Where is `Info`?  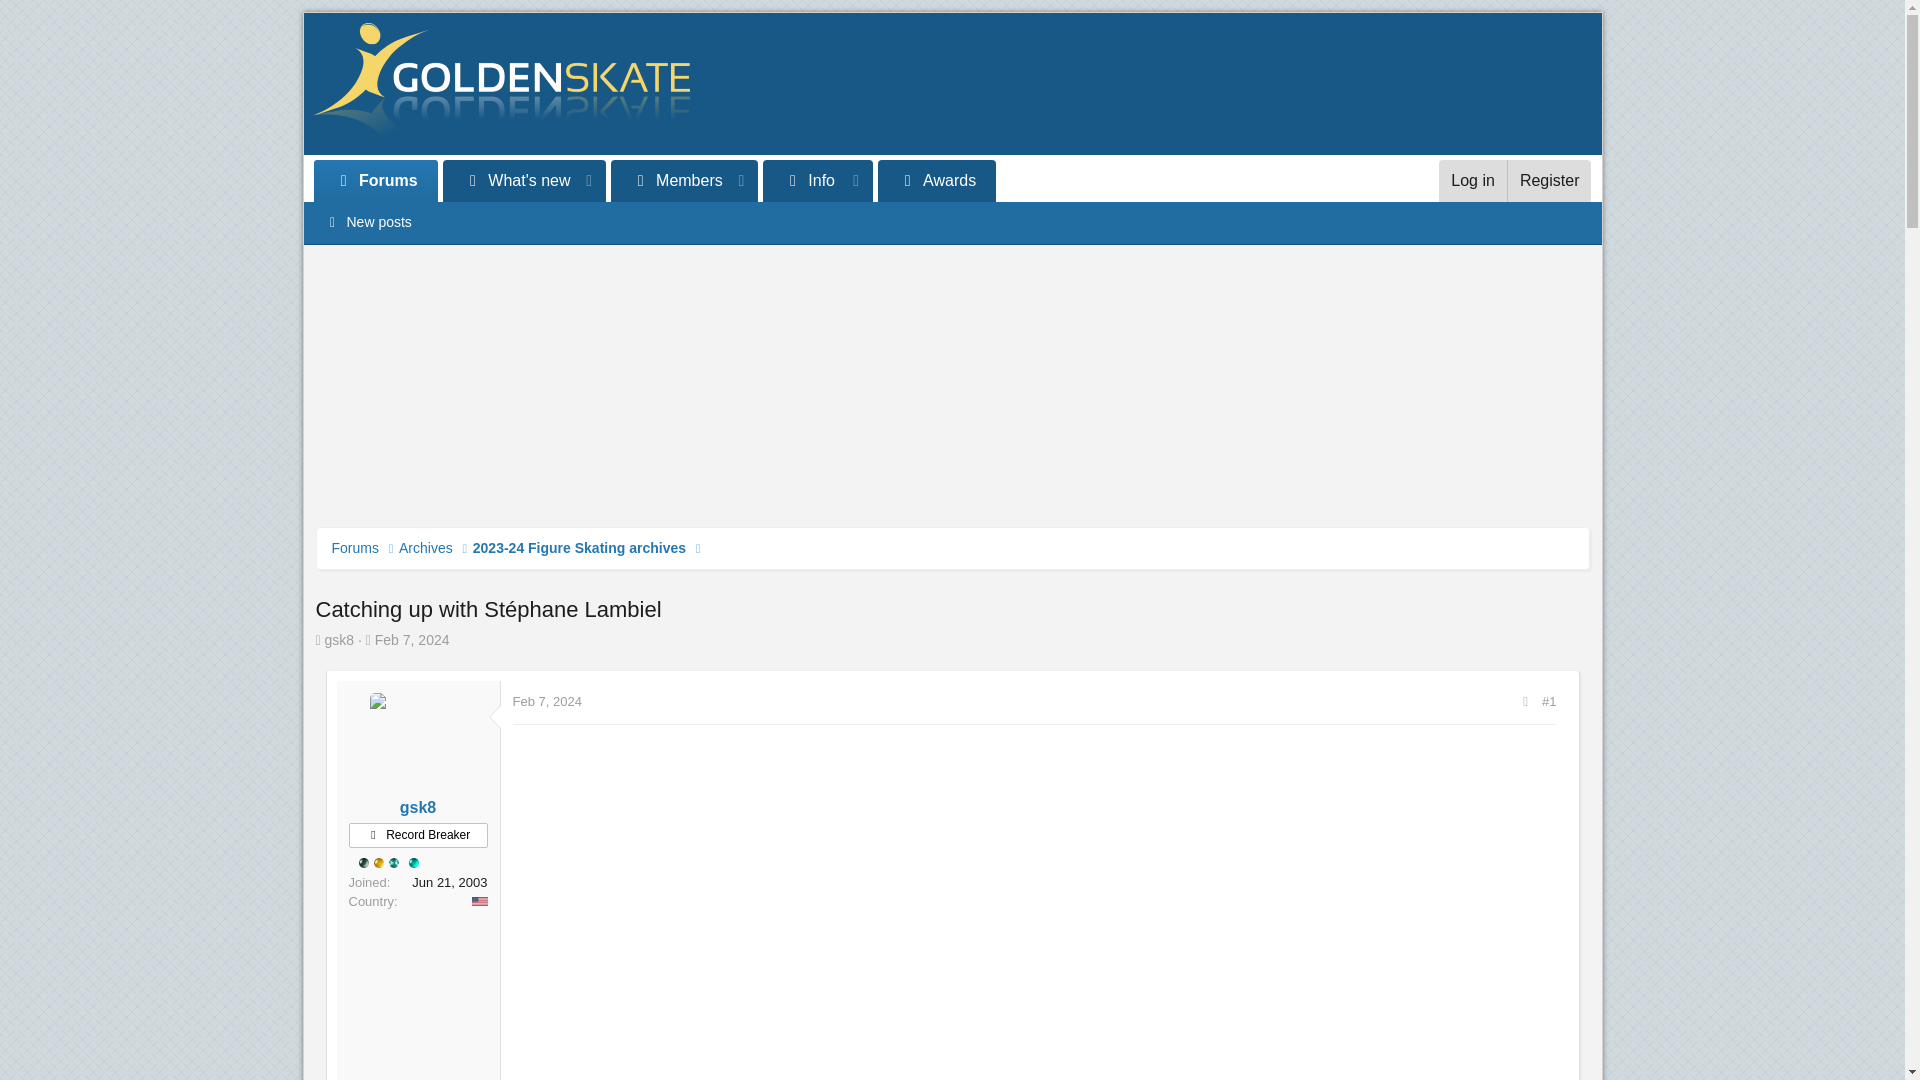
Info is located at coordinates (818, 180).